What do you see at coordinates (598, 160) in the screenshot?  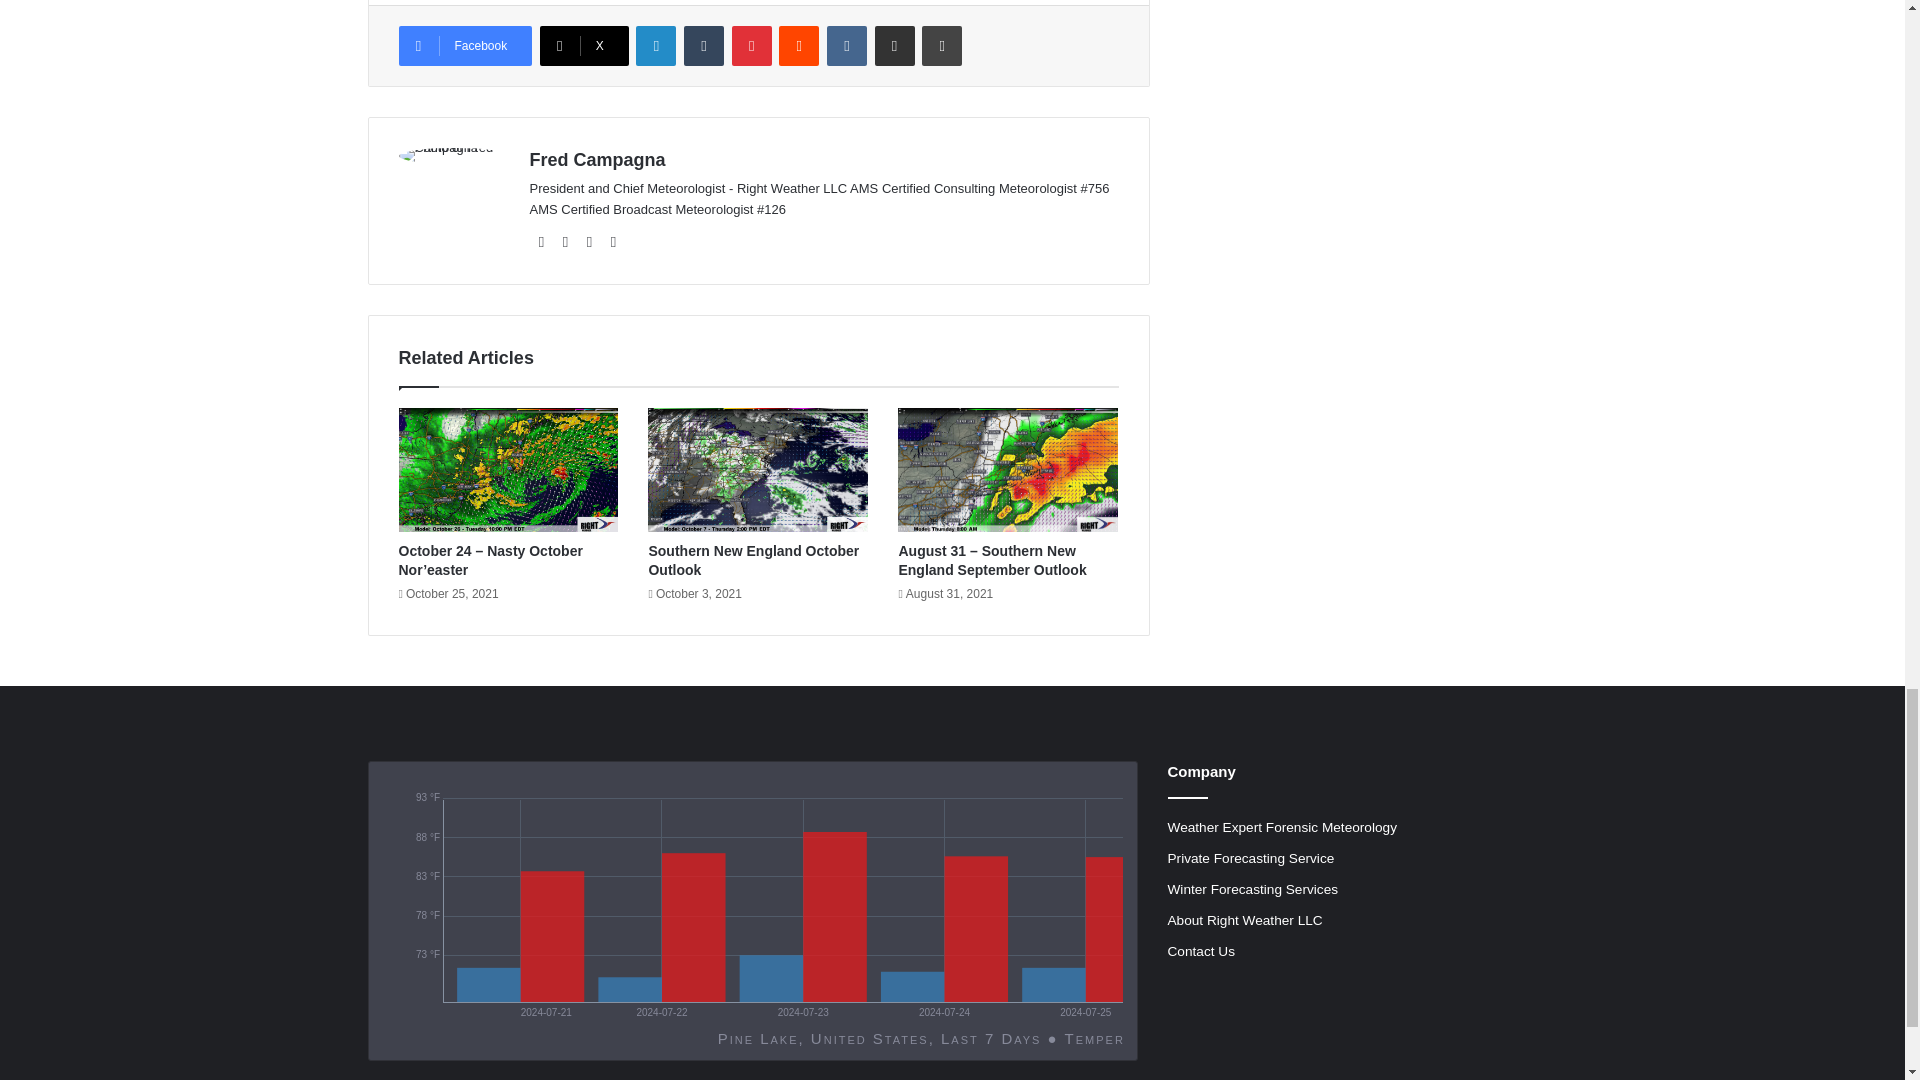 I see `Fred Campagna` at bounding box center [598, 160].